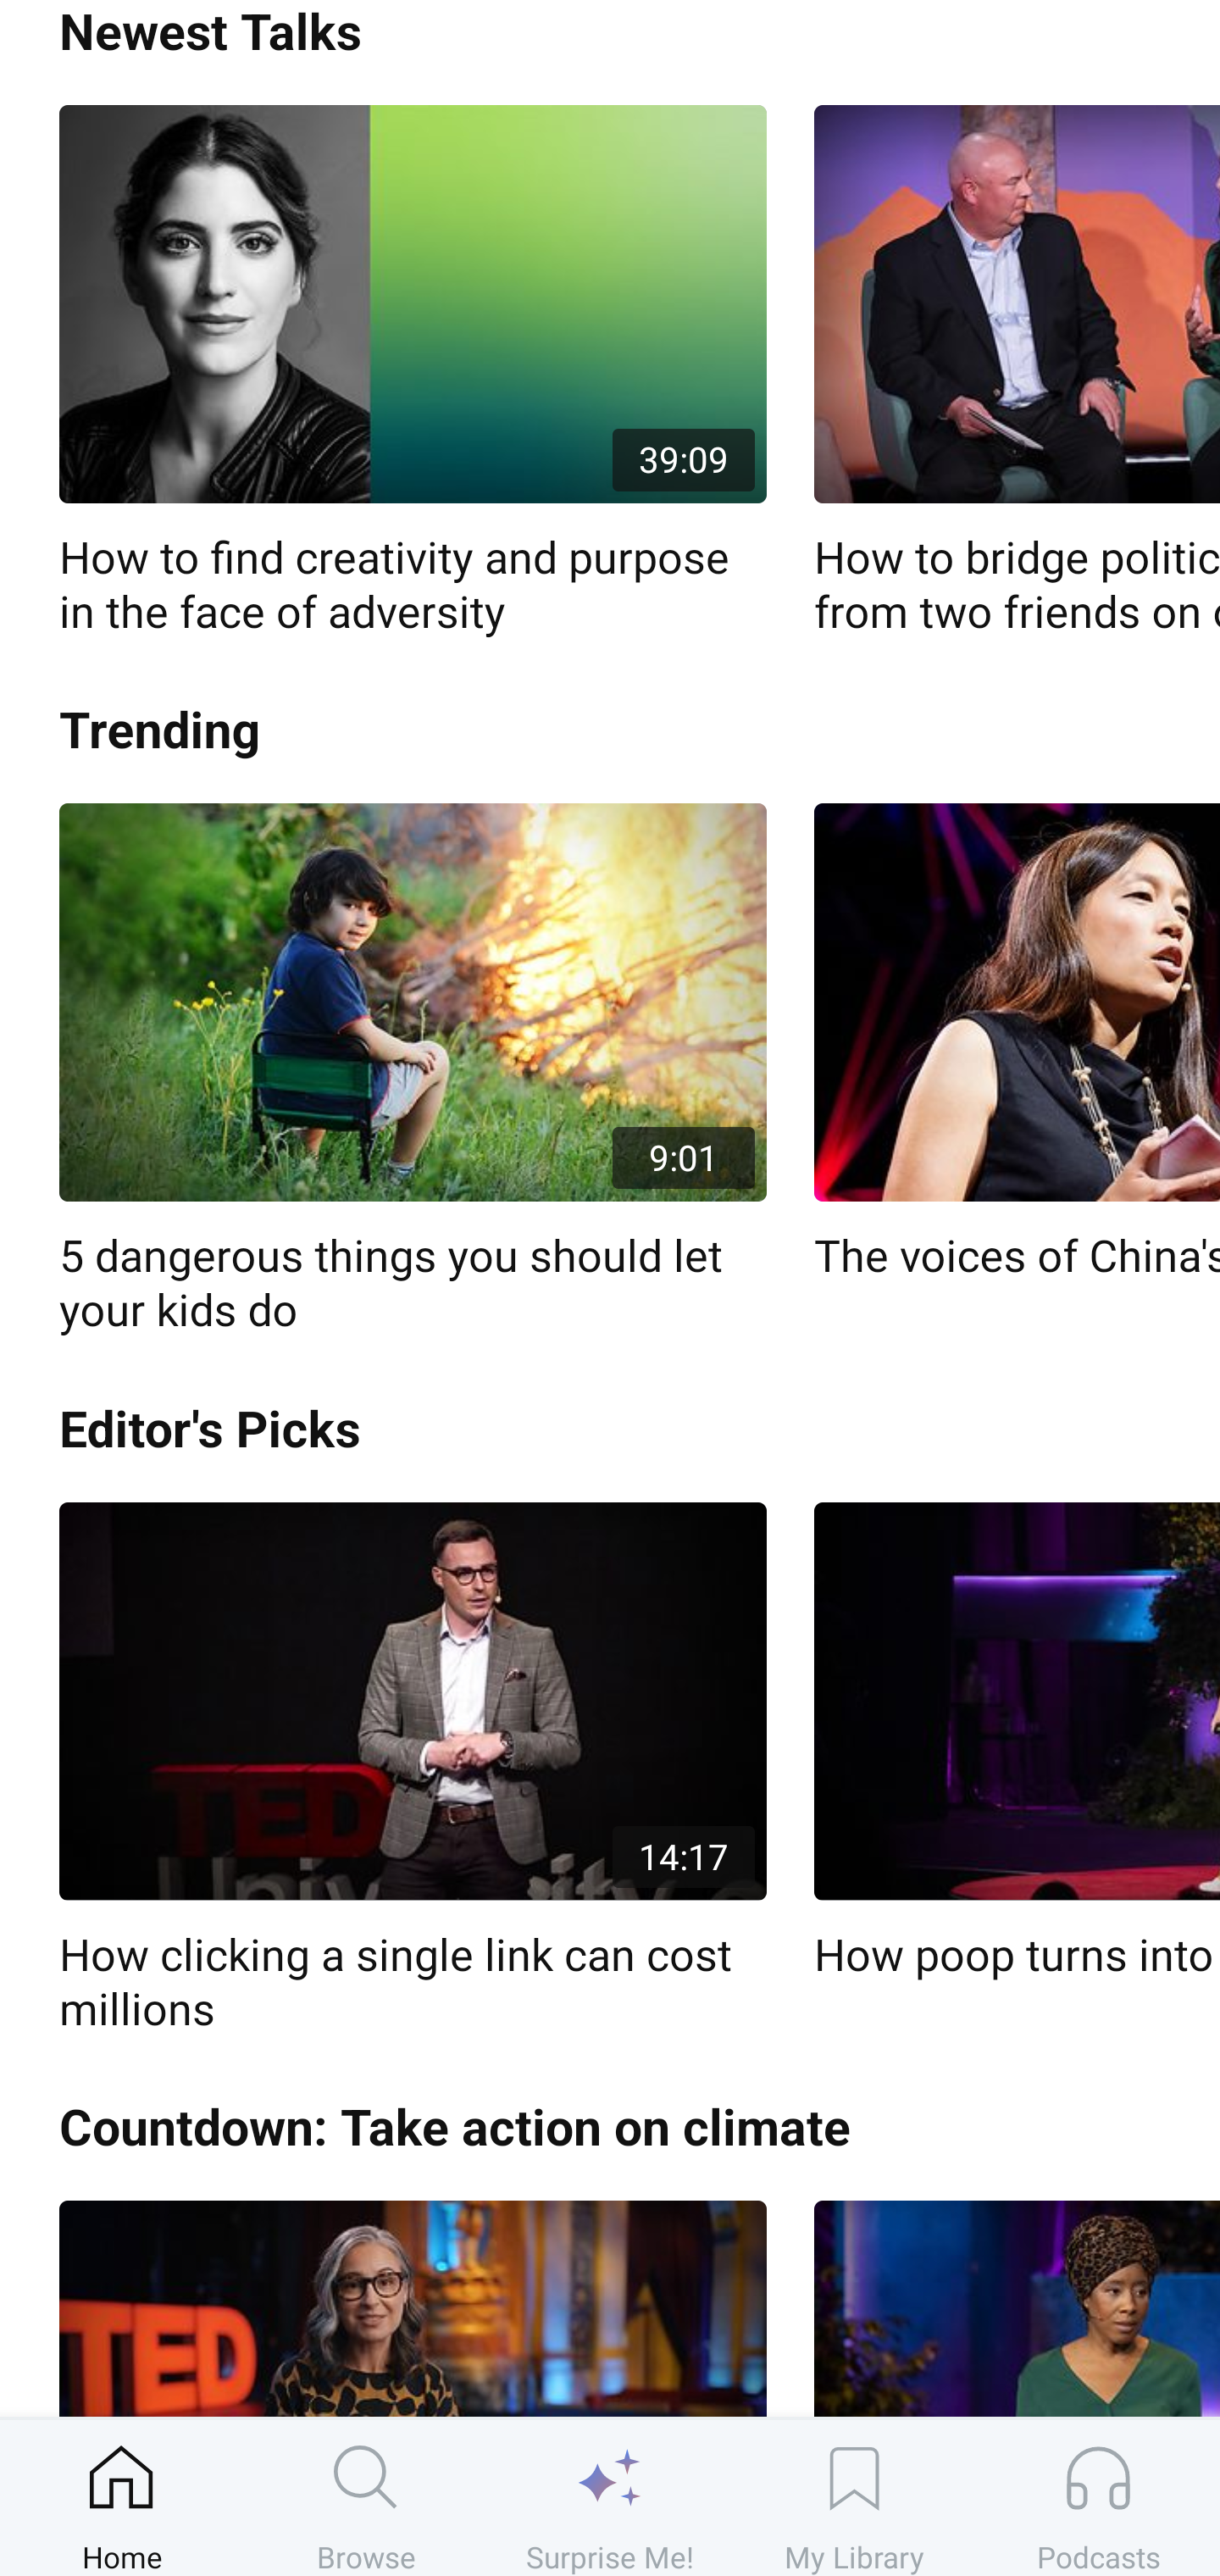 The height and width of the screenshot is (2576, 1220). Describe the element at coordinates (1017, 1044) in the screenshot. I see `The voices of China's workers` at that location.